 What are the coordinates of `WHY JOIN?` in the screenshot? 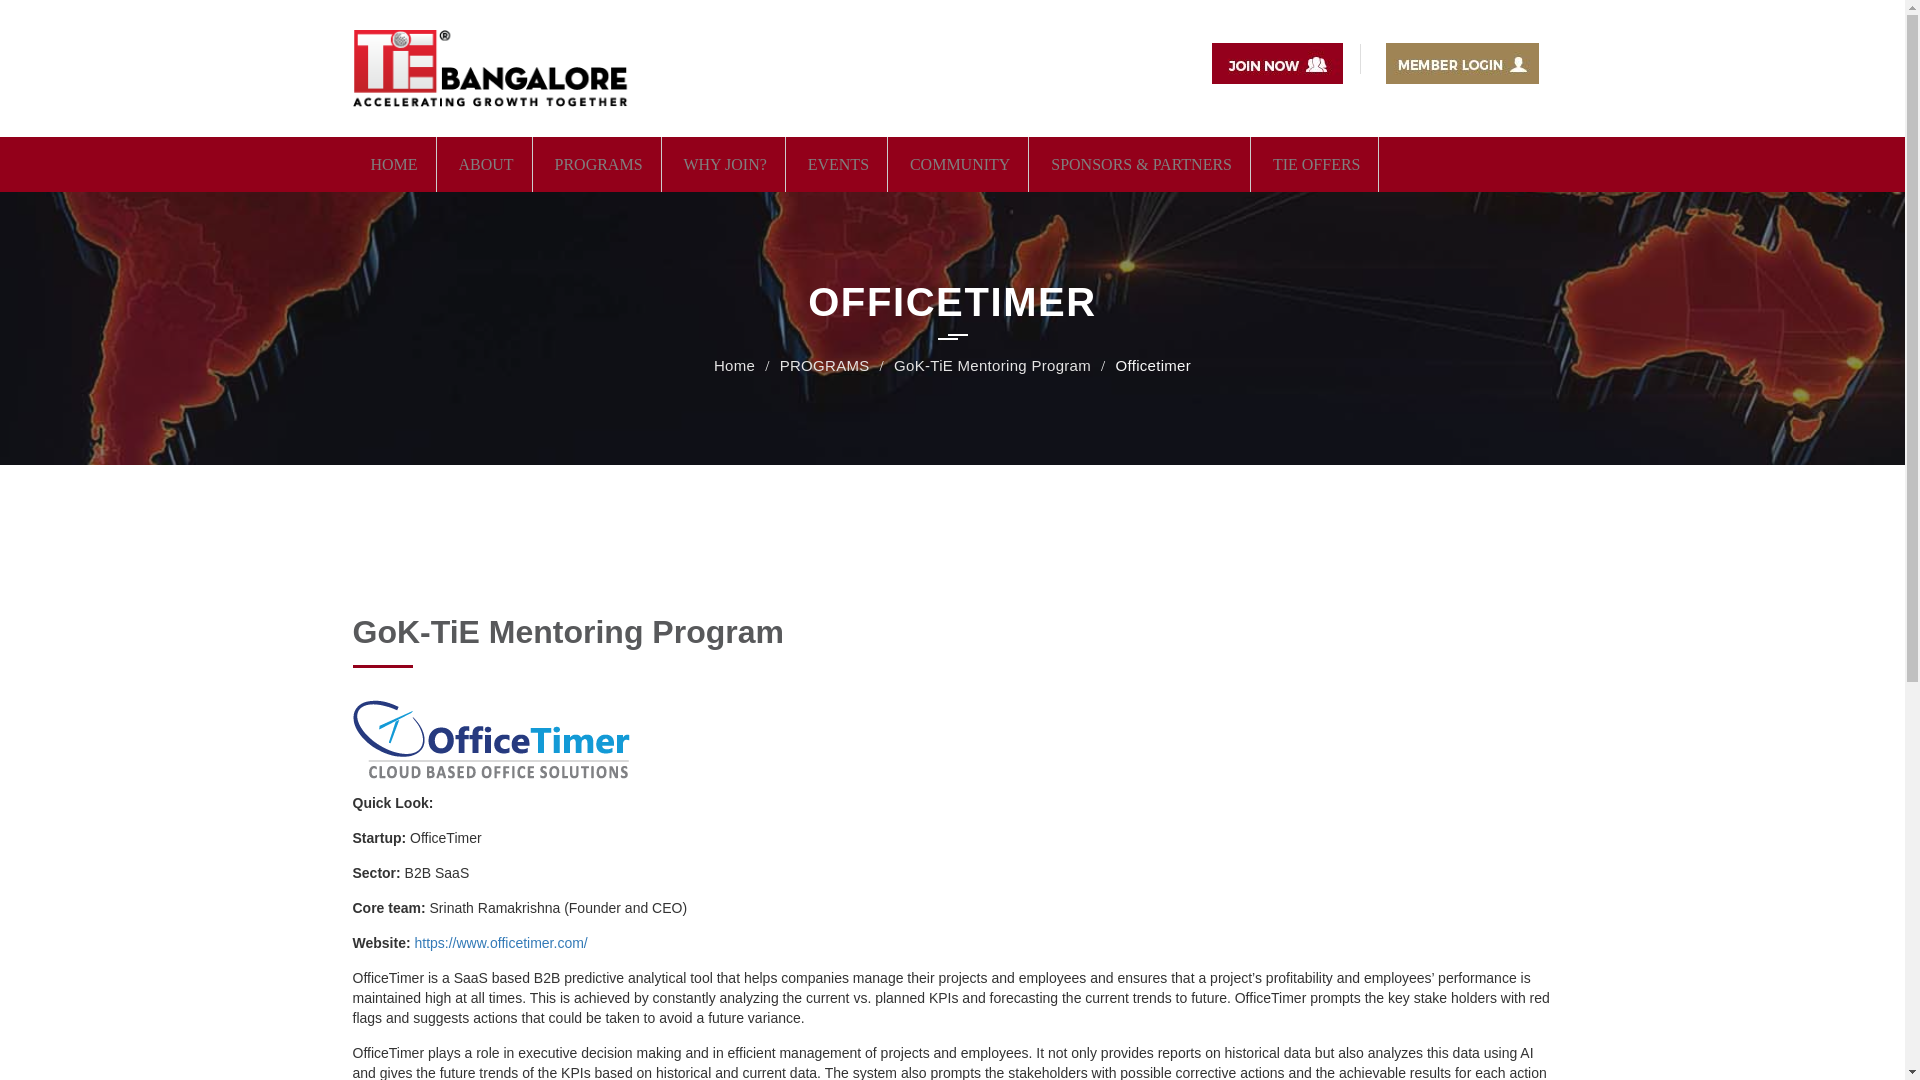 It's located at (724, 164).